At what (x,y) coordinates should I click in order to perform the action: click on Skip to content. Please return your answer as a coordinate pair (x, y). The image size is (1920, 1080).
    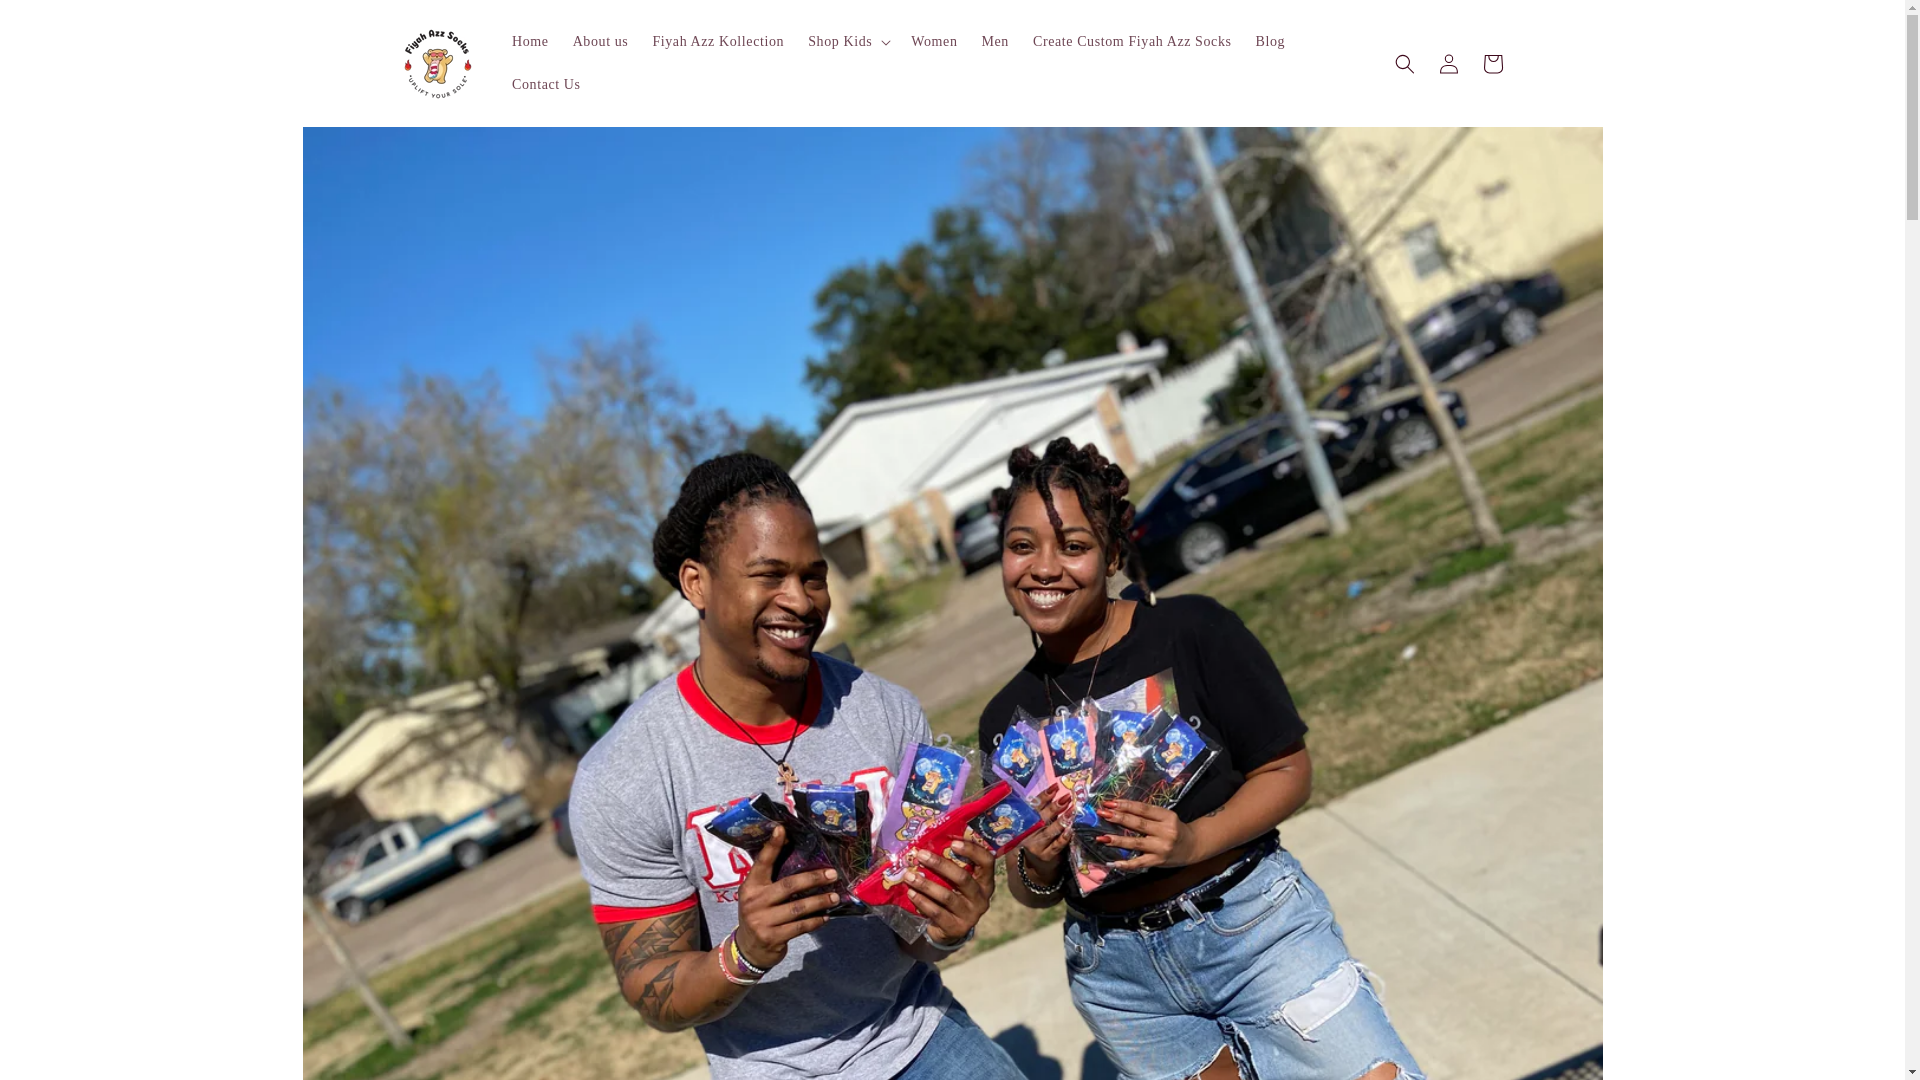
    Looking at the image, I should click on (61, 24).